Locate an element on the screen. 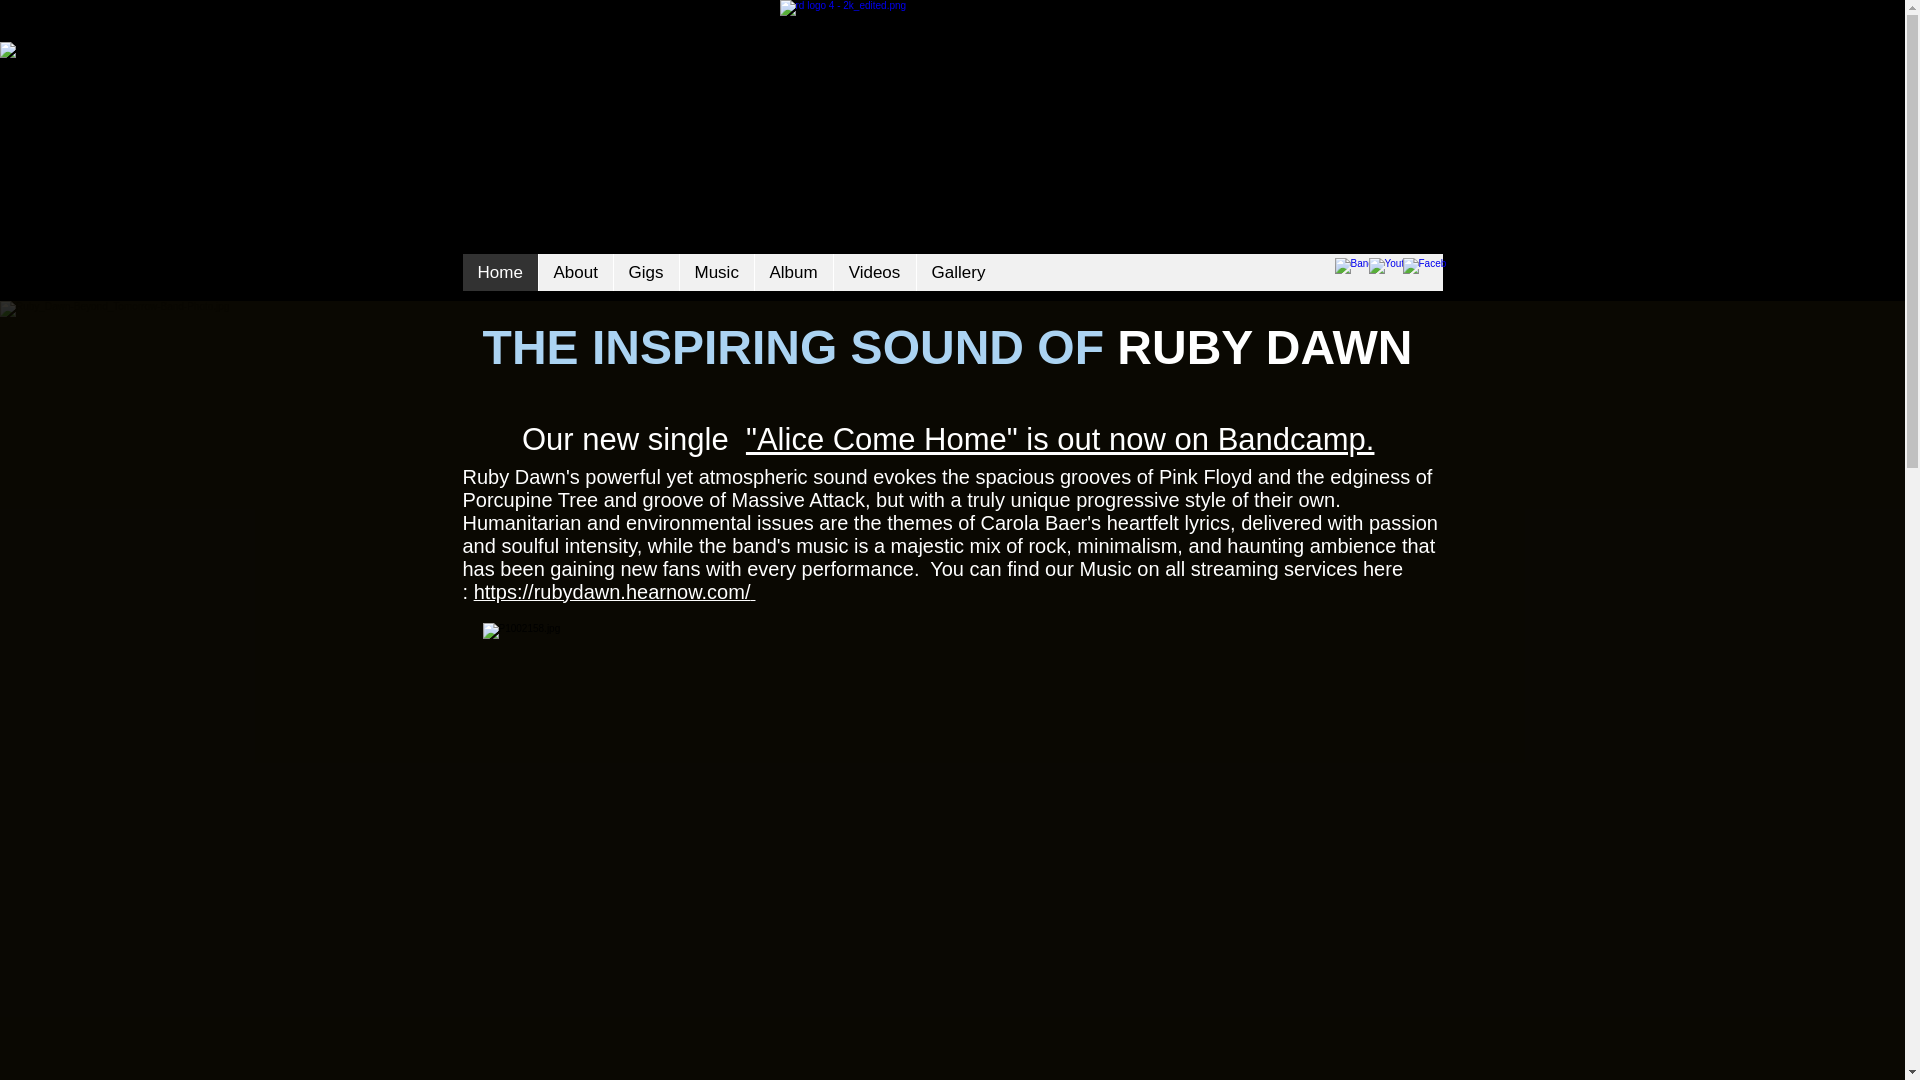  About is located at coordinates (574, 272).